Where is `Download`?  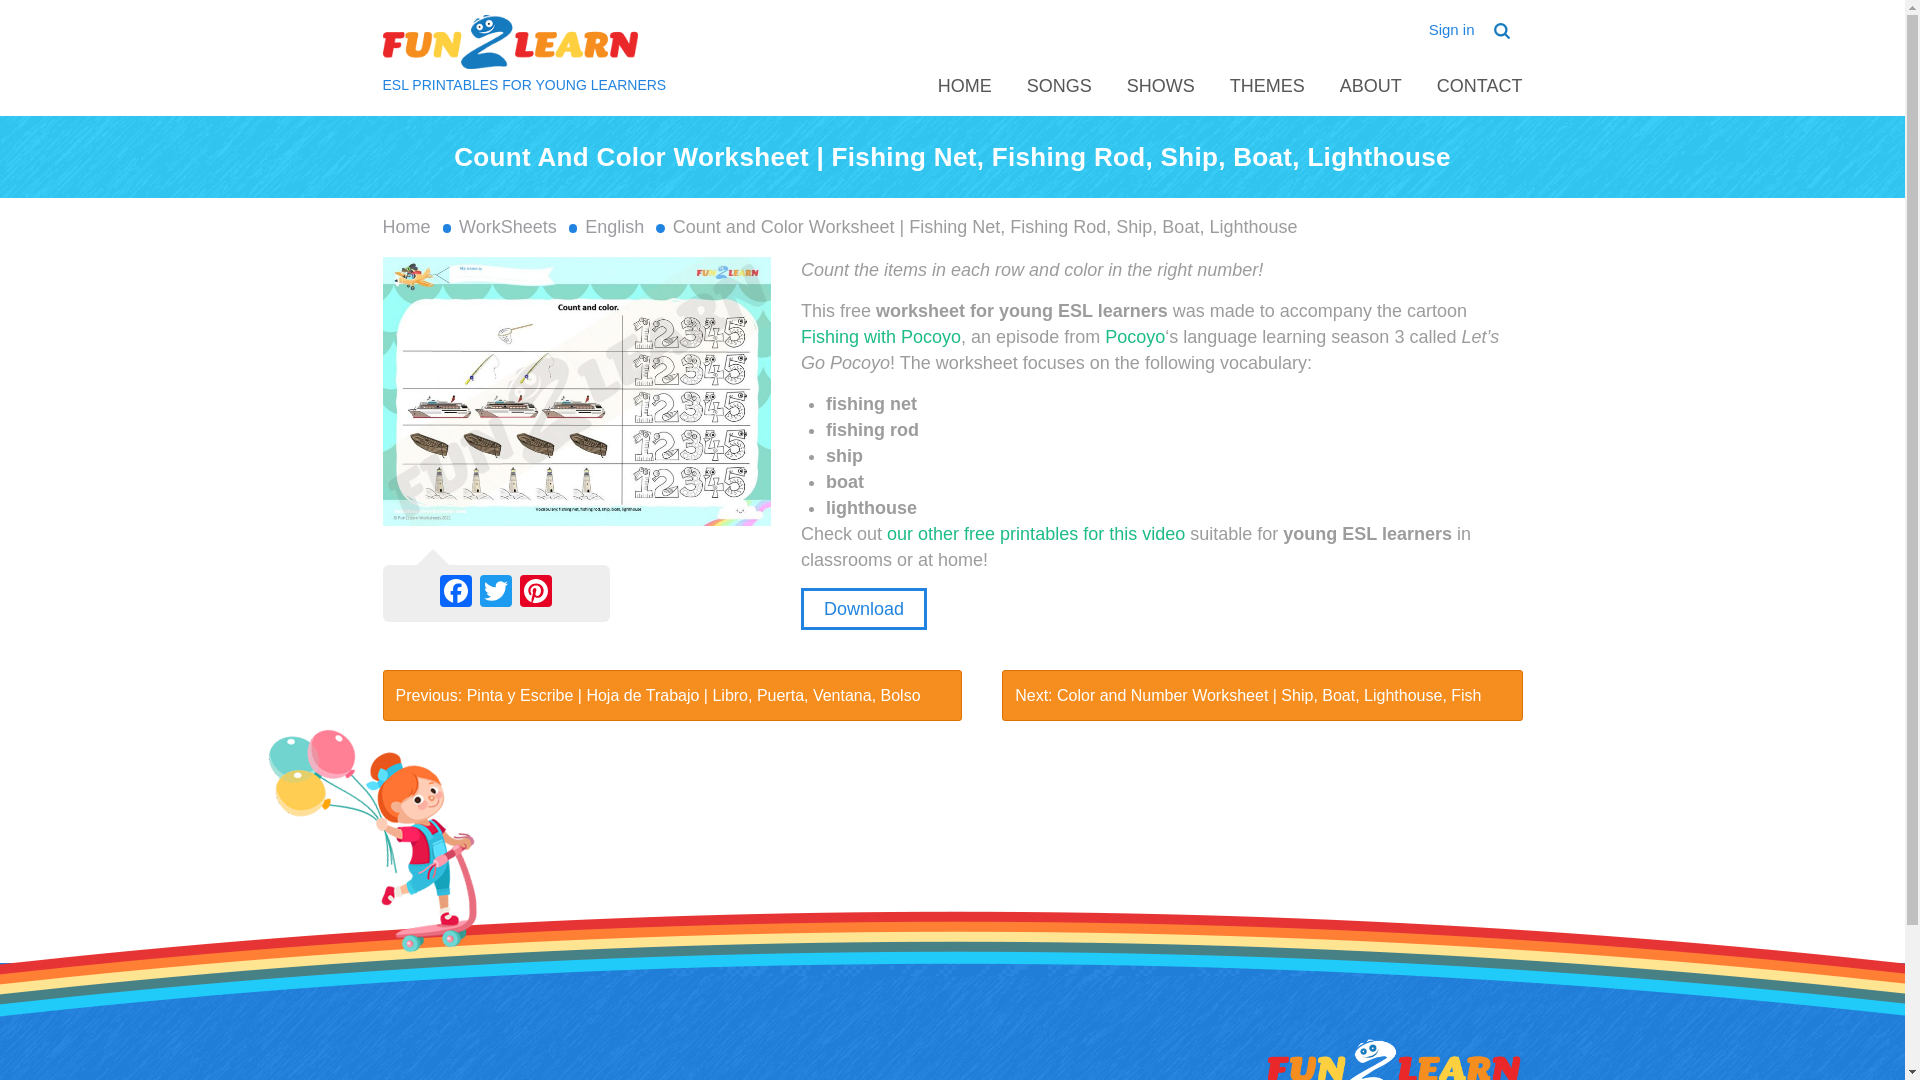 Download is located at coordinates (864, 608).